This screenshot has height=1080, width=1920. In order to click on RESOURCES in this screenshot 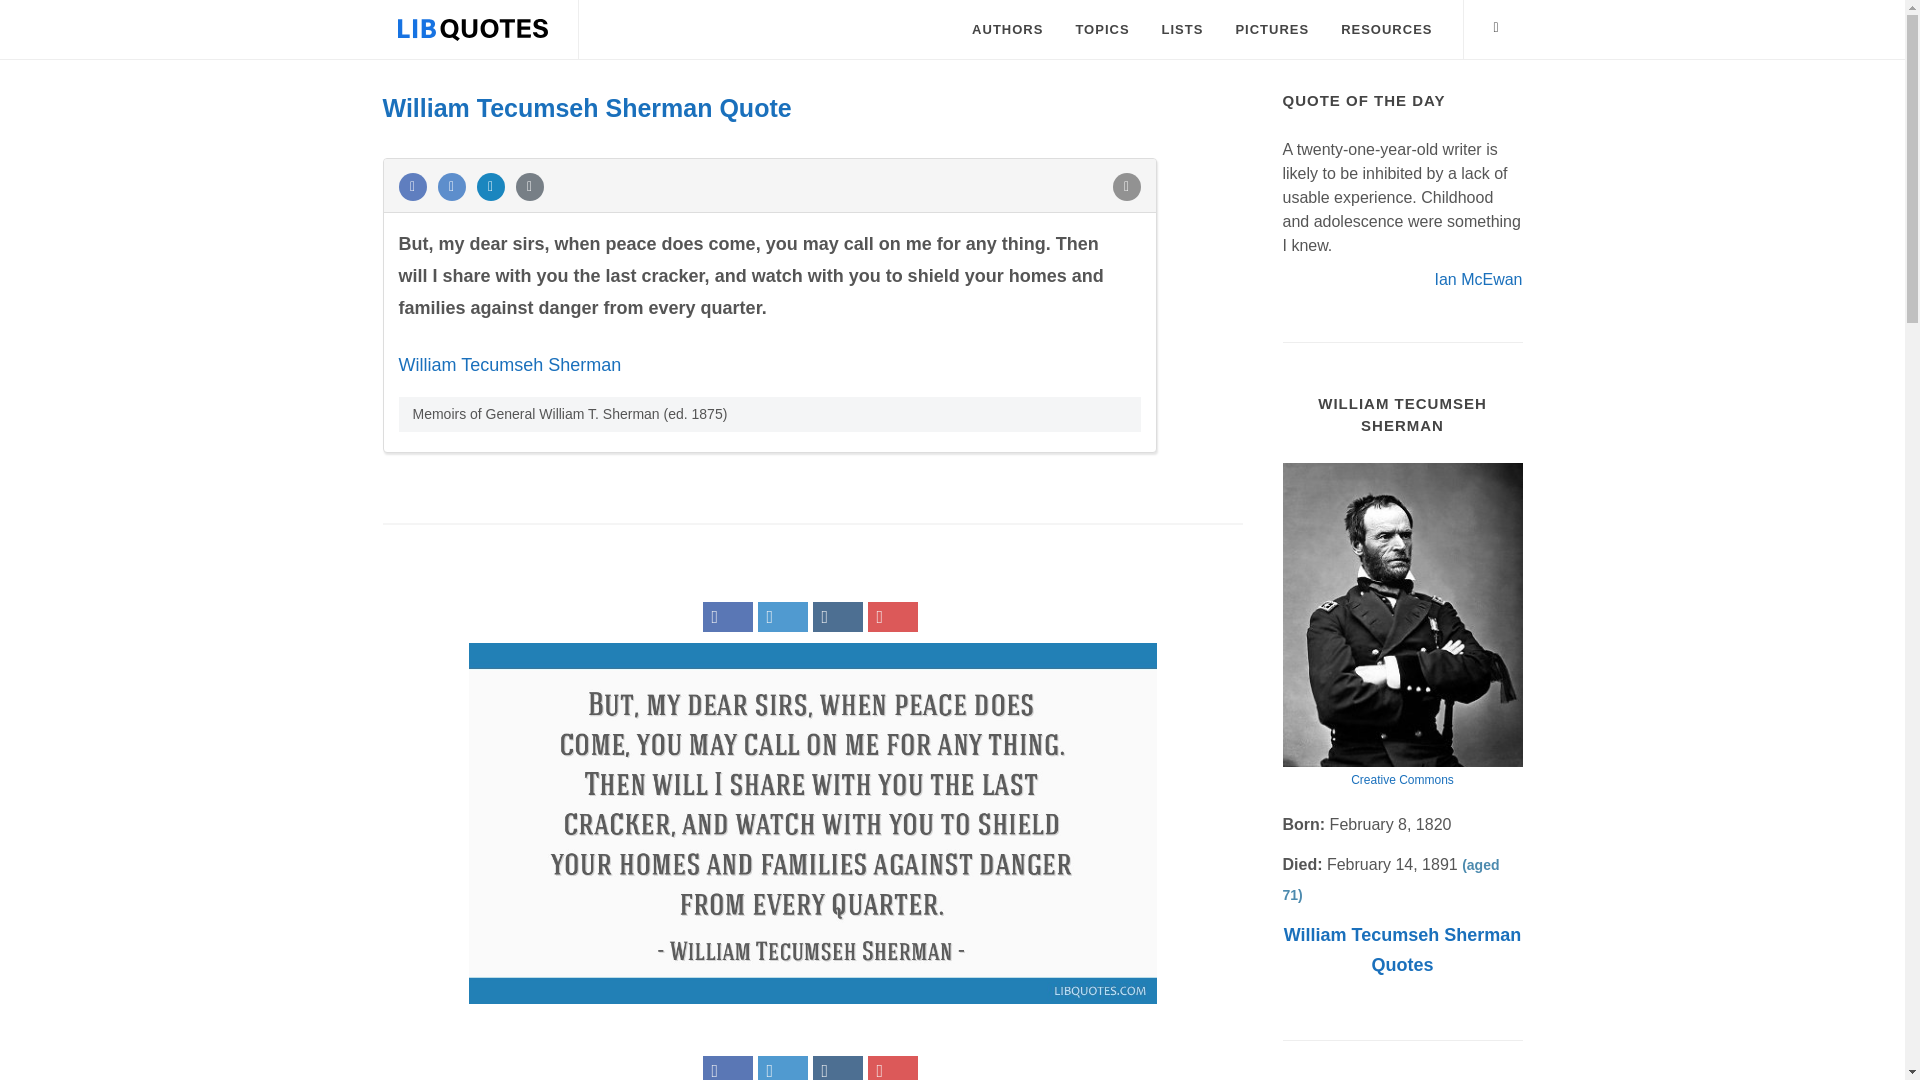, I will do `click(1386, 30)`.